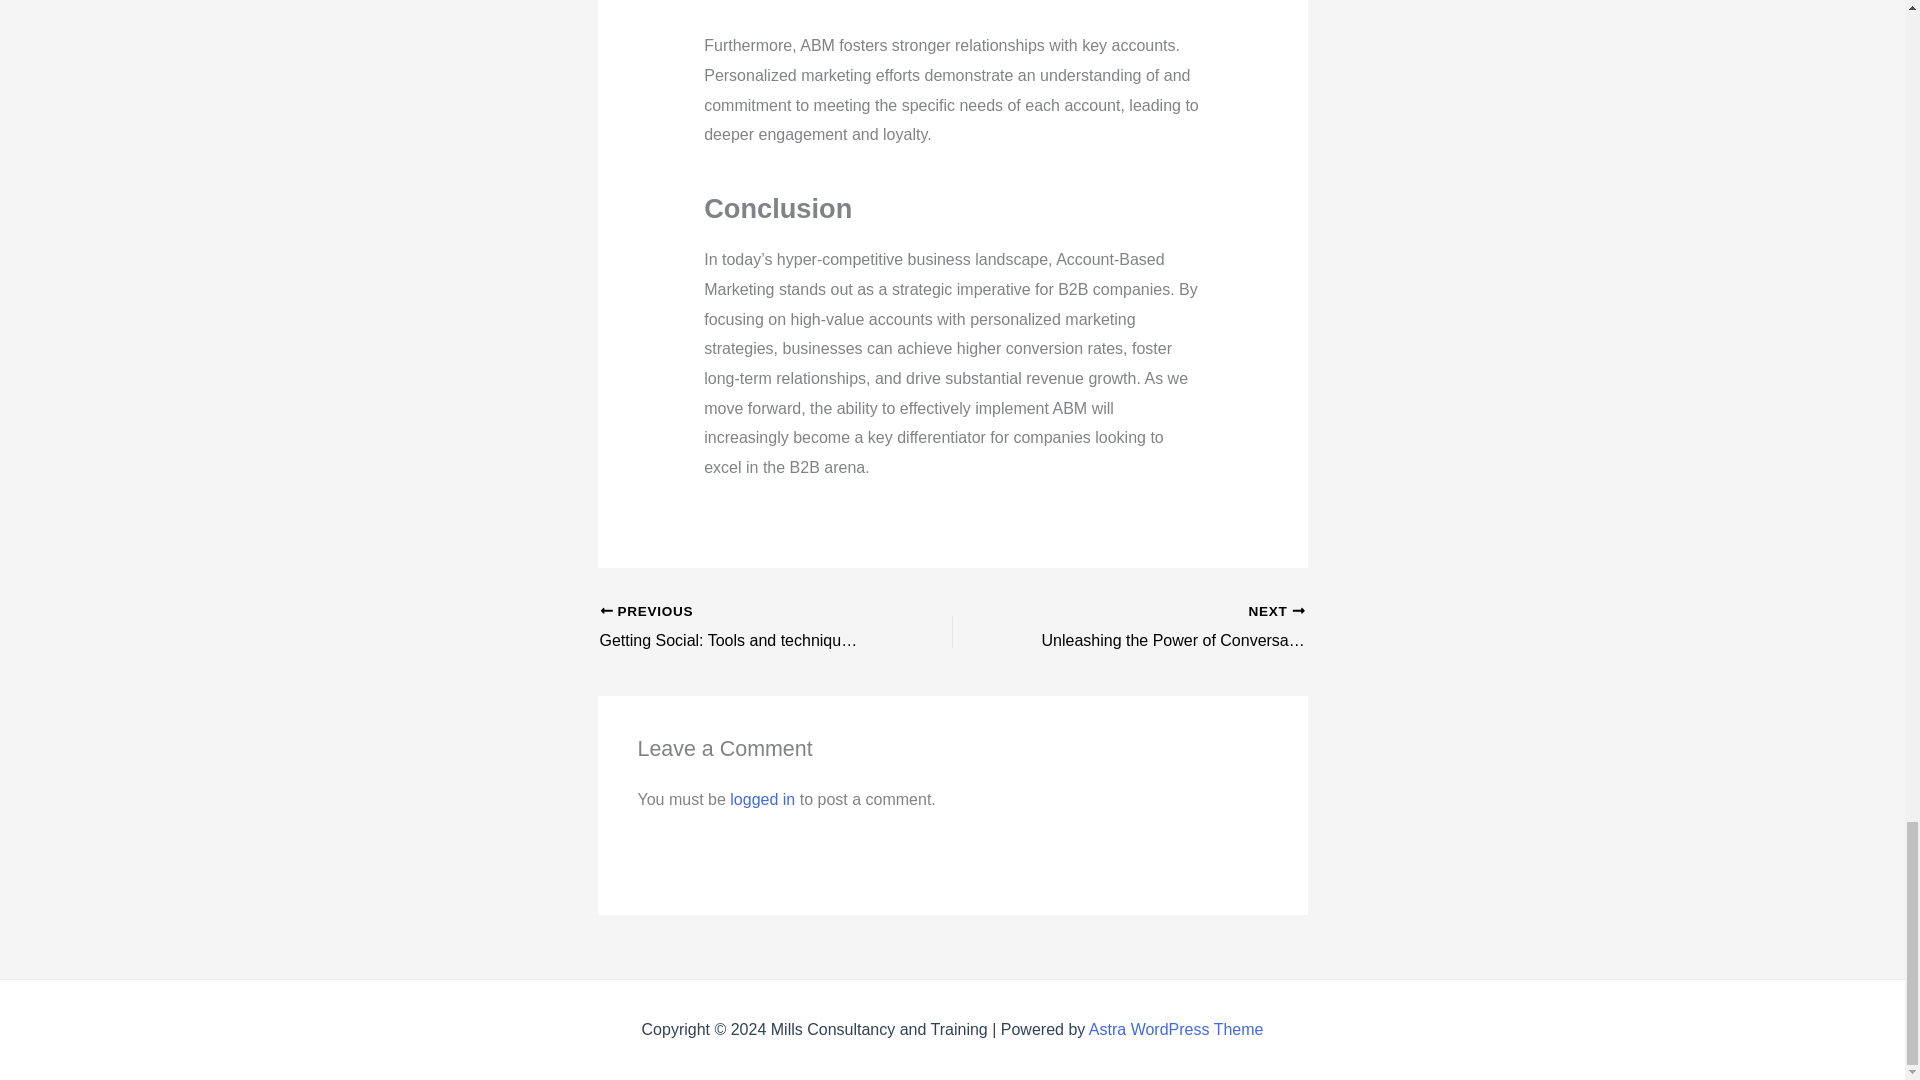  I want to click on logged in, so click(762, 798).